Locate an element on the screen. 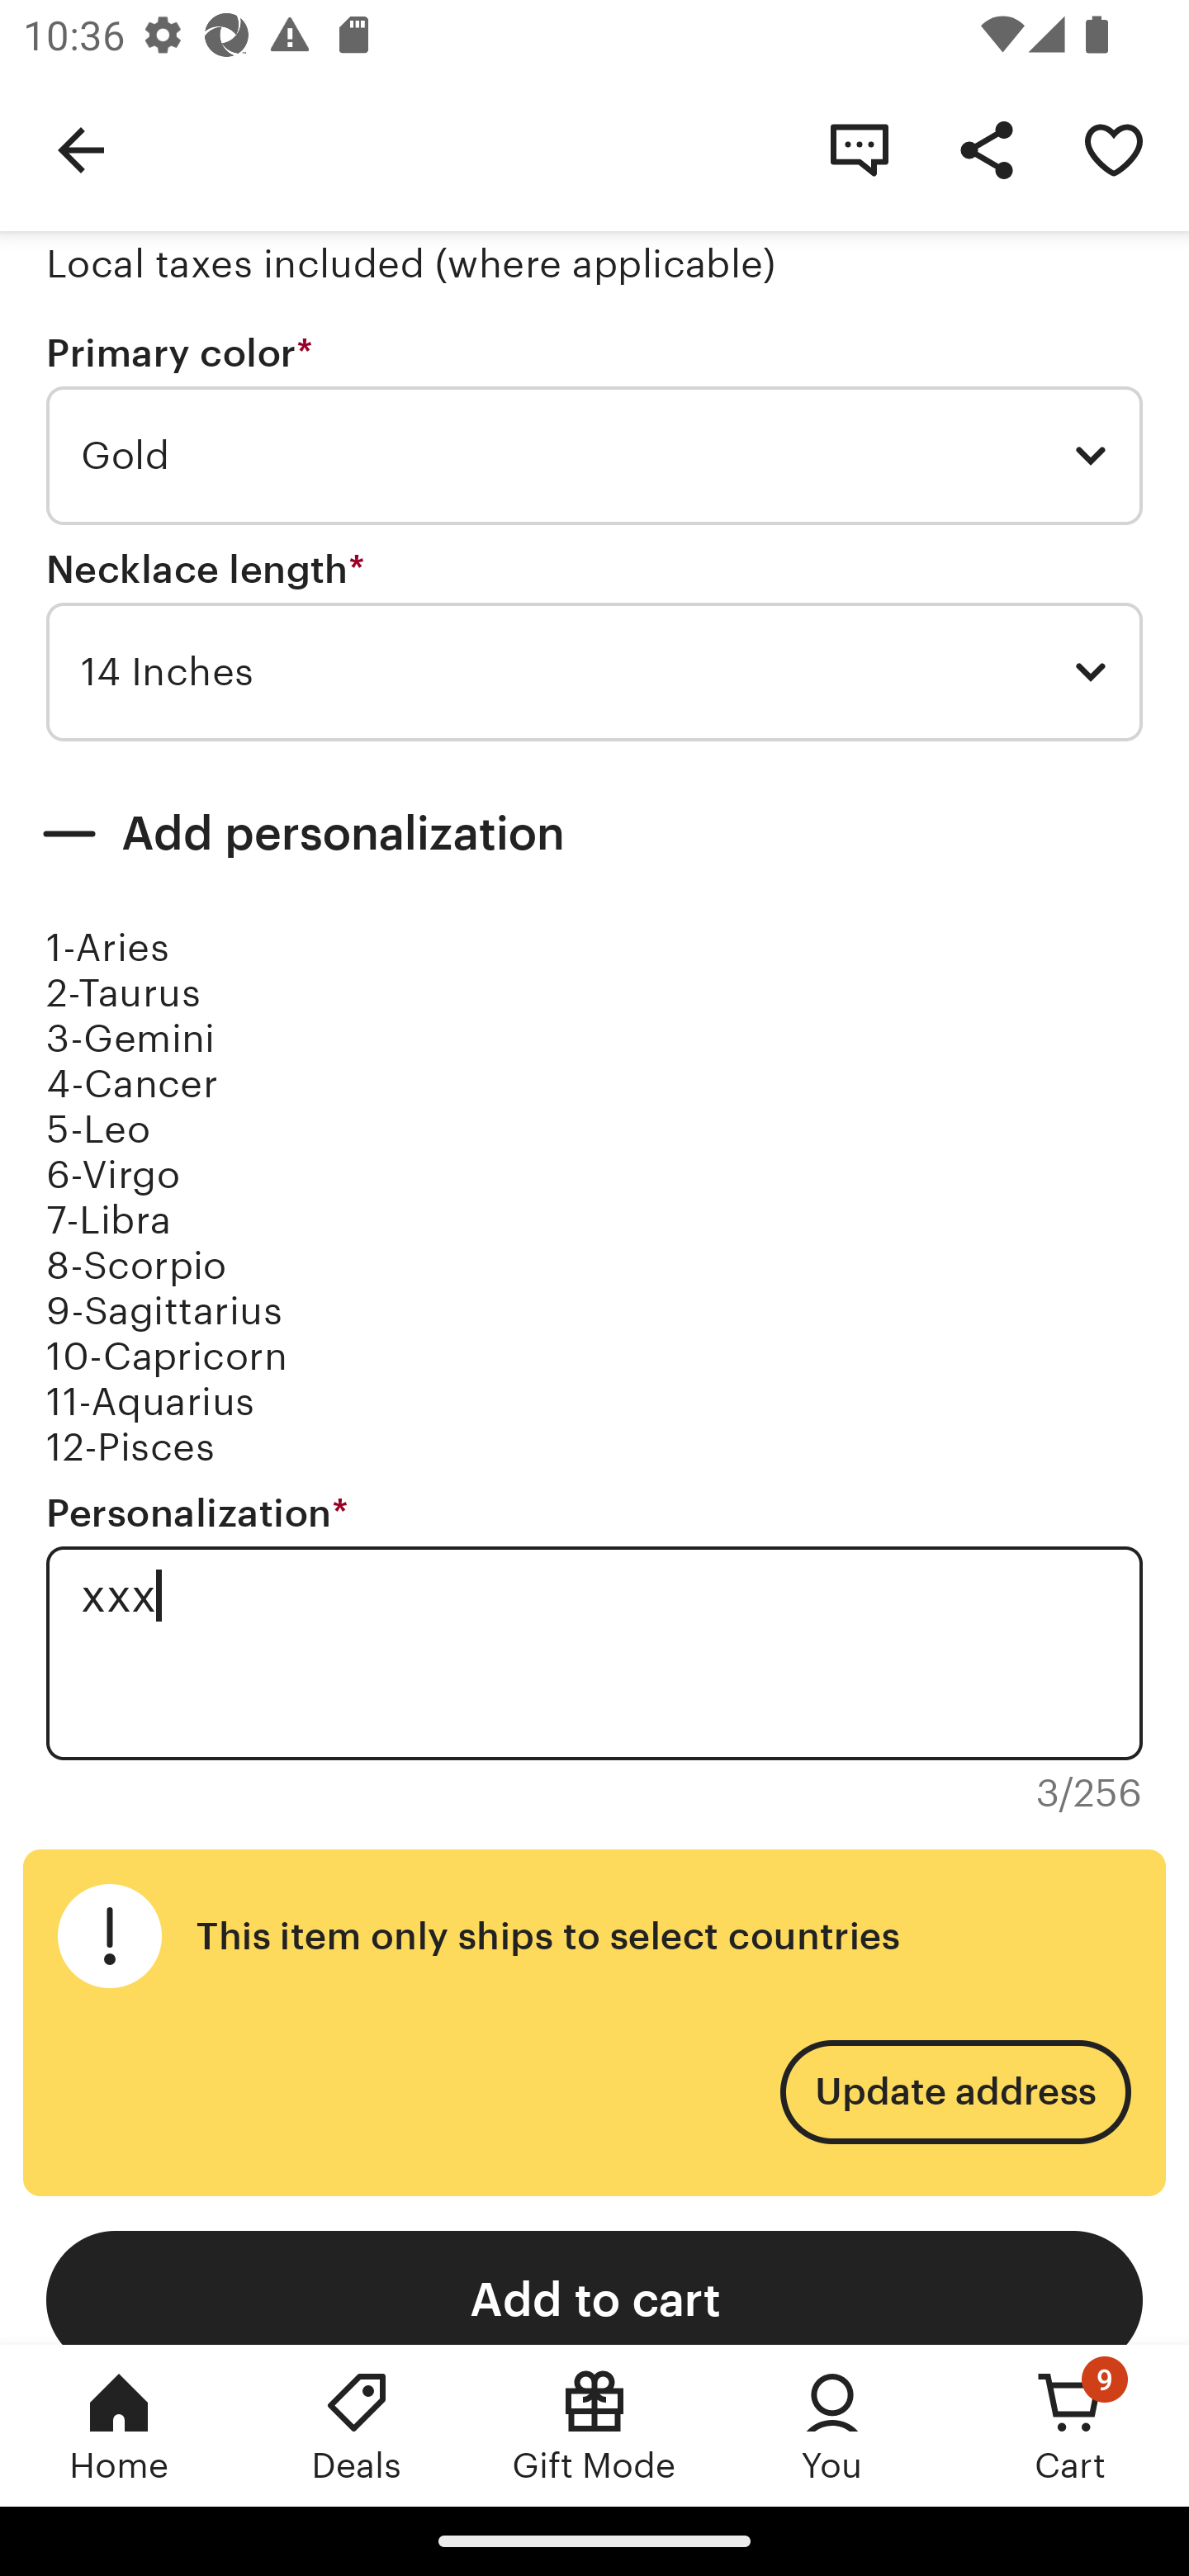  Contact shop is located at coordinates (859, 149).